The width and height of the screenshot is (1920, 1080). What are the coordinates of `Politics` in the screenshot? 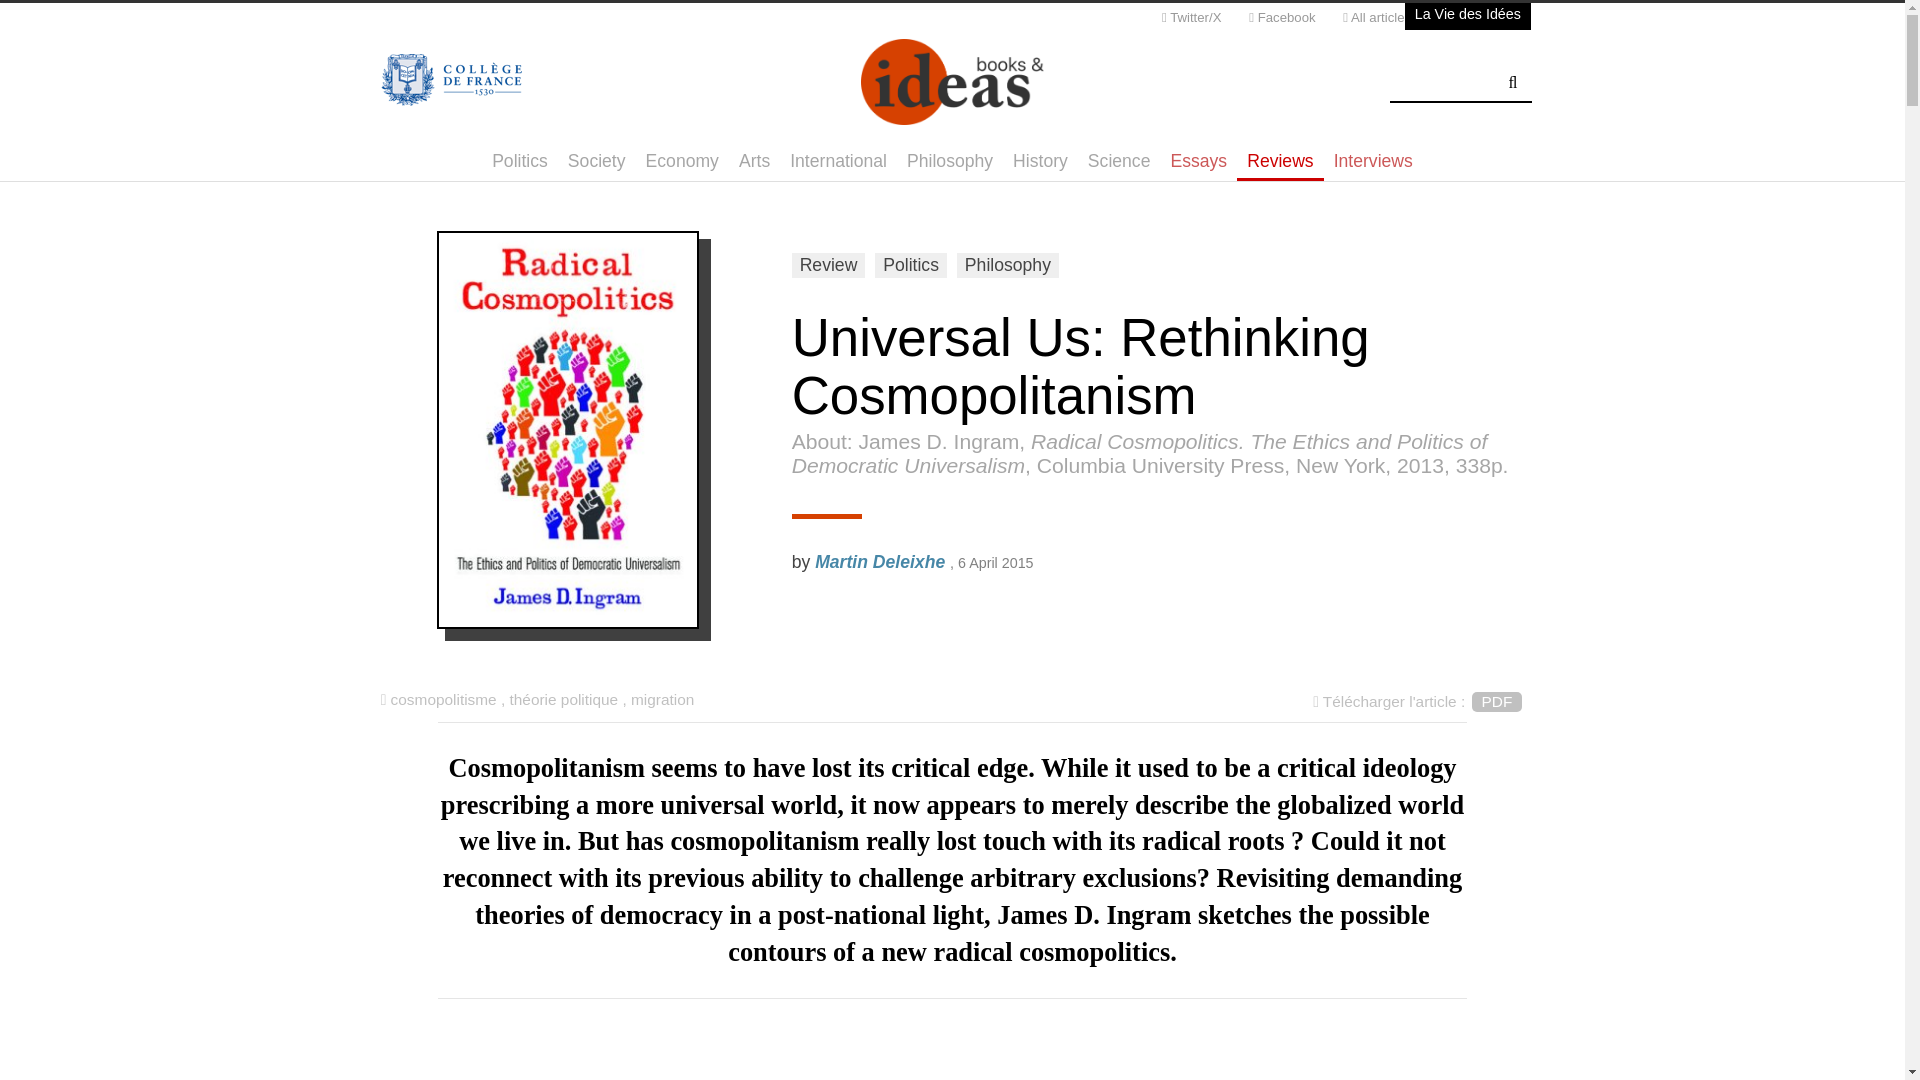 It's located at (910, 264).